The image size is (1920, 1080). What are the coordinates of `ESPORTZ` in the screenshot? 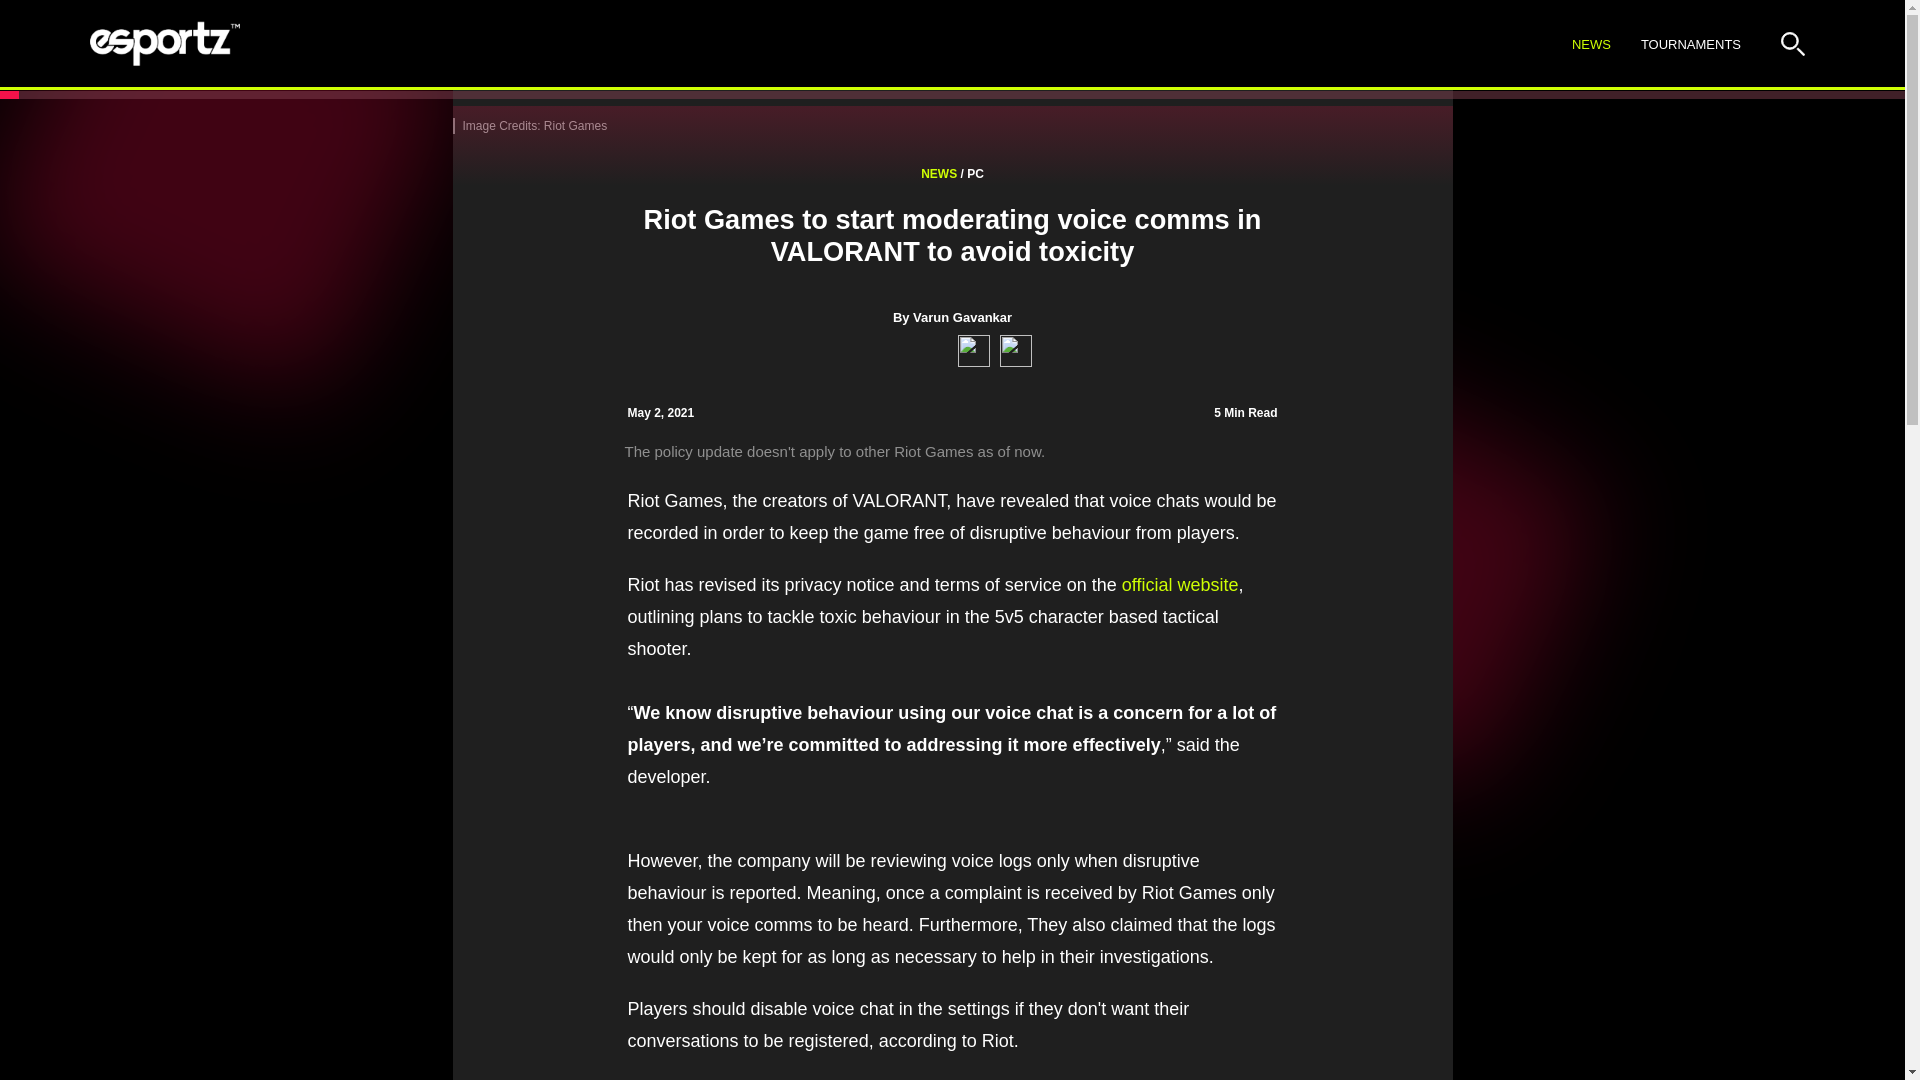 It's located at (165, 44).